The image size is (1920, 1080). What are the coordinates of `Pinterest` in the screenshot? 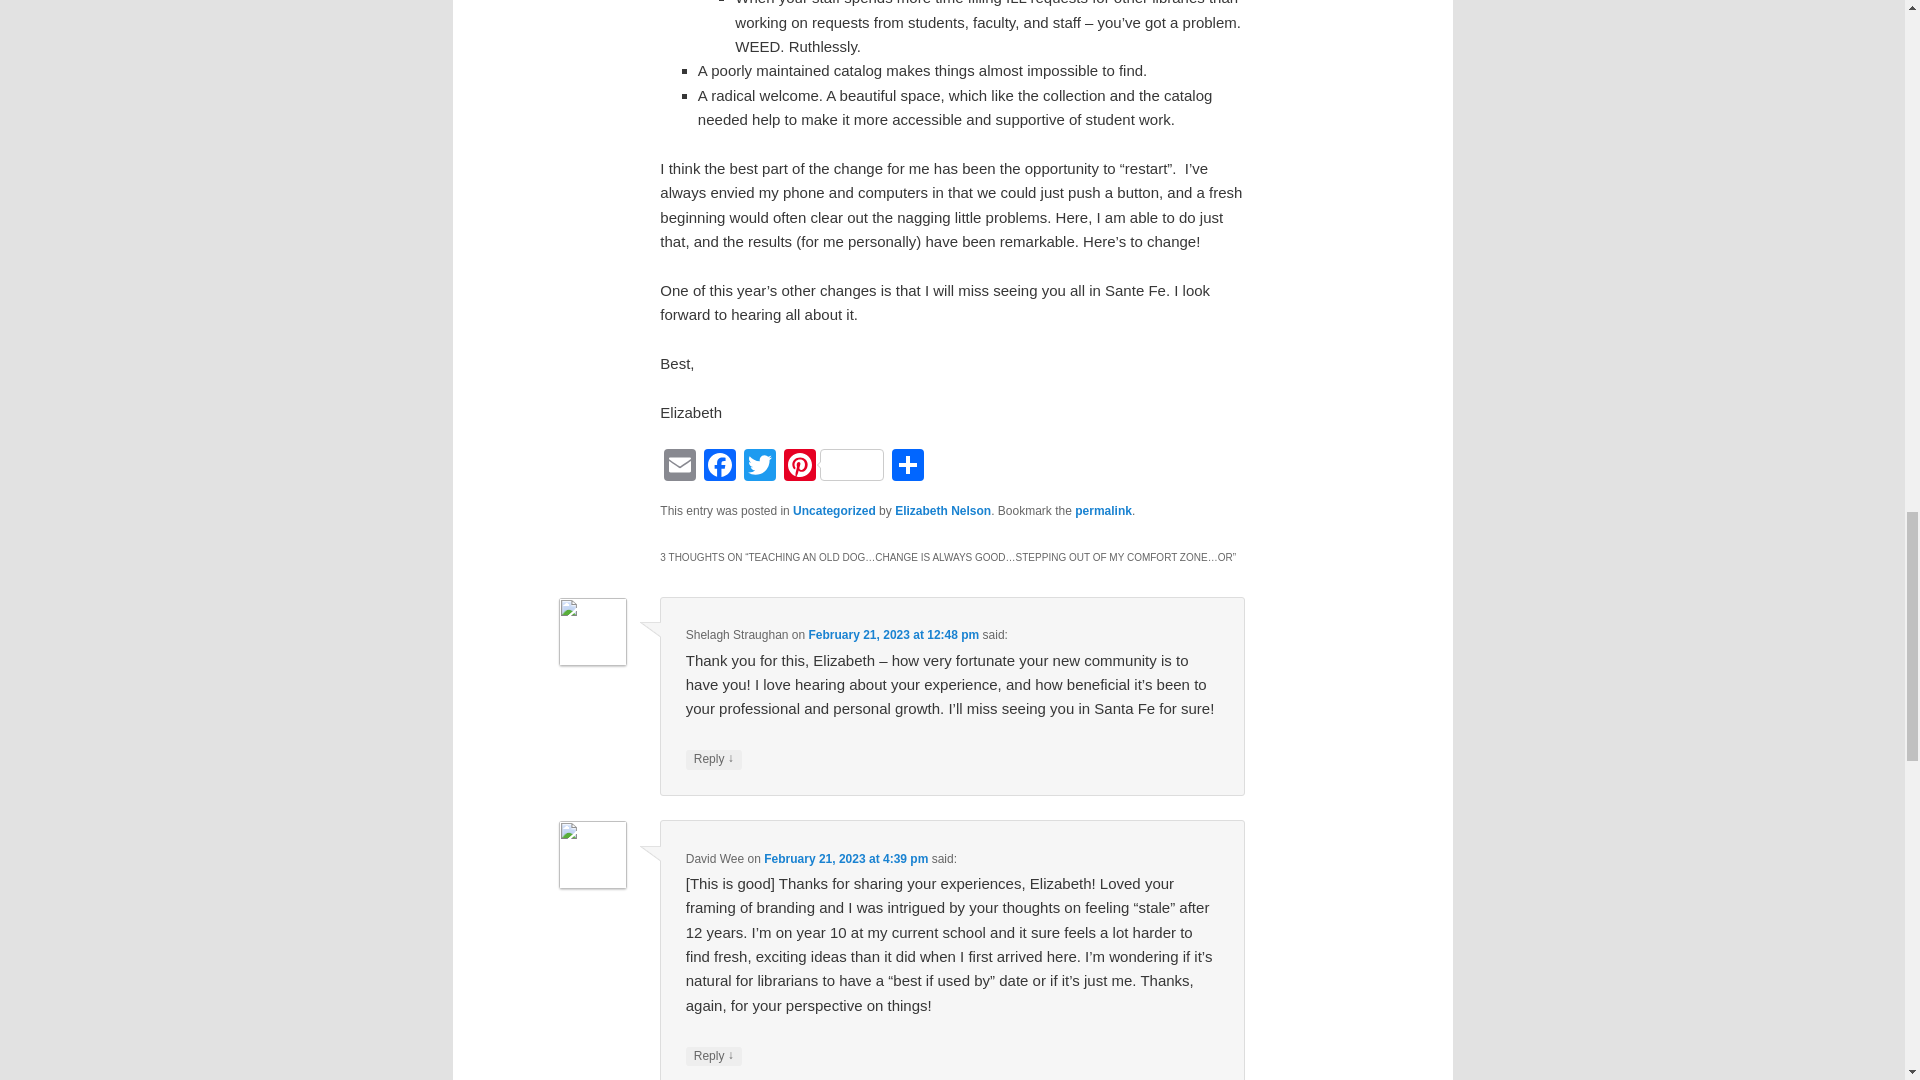 It's located at (833, 468).